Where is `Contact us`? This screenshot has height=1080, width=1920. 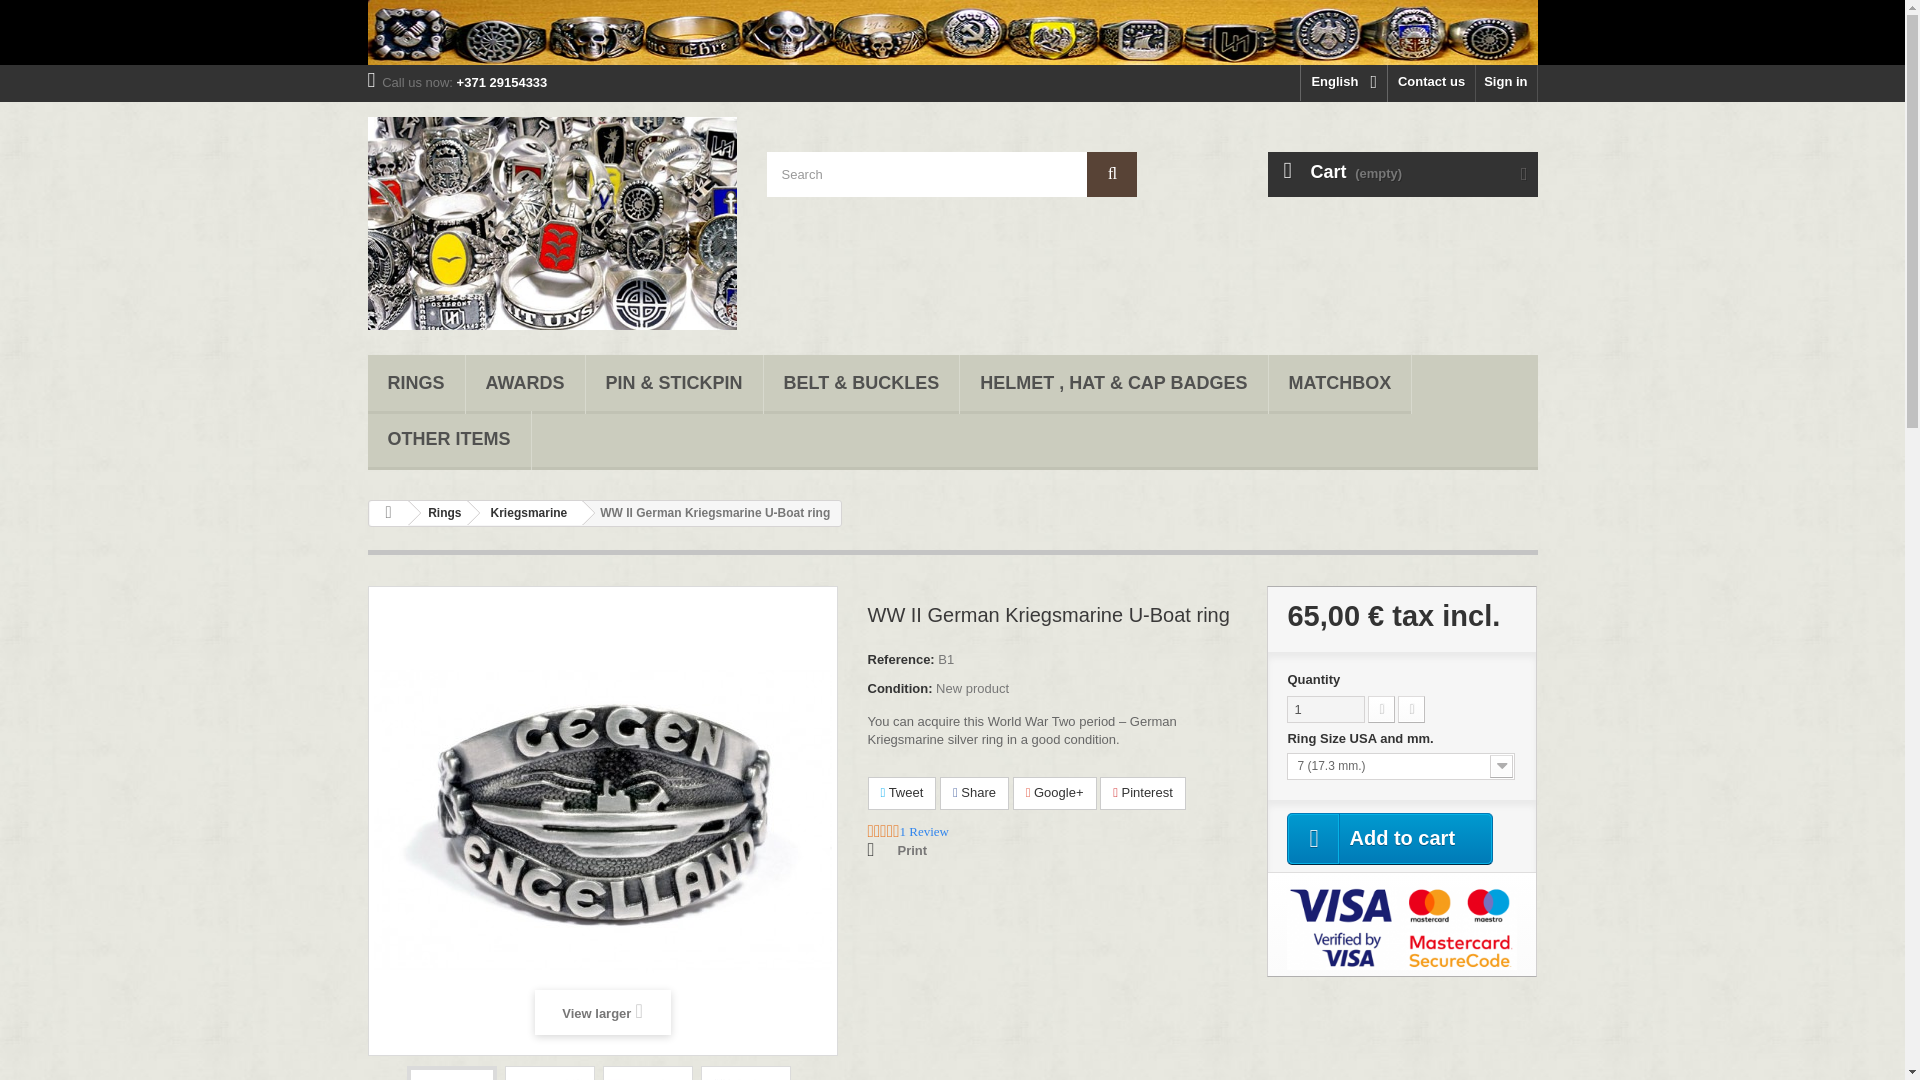
Contact us is located at coordinates (1431, 82).